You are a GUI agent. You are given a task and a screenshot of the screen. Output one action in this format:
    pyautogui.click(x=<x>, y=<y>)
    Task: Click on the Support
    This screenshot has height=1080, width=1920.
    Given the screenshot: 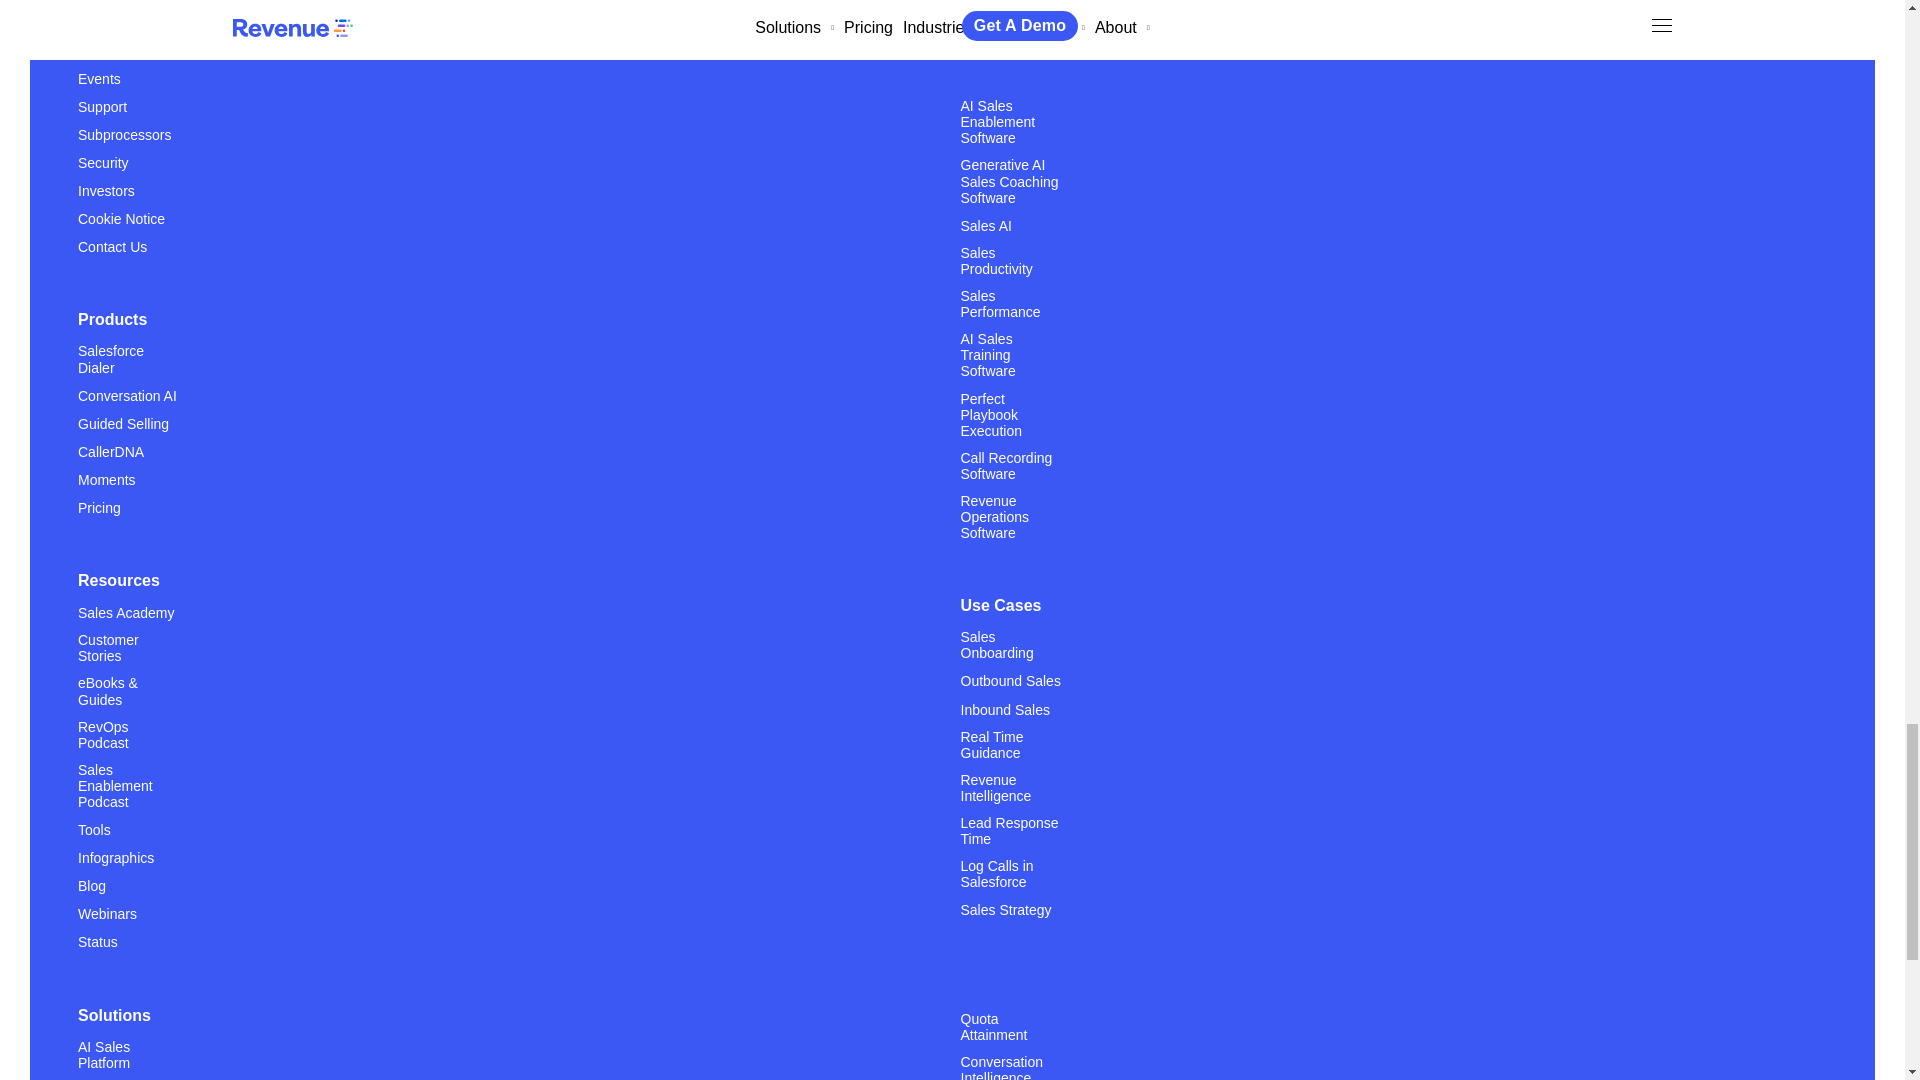 What is the action you would take?
    pyautogui.click(x=102, y=106)
    